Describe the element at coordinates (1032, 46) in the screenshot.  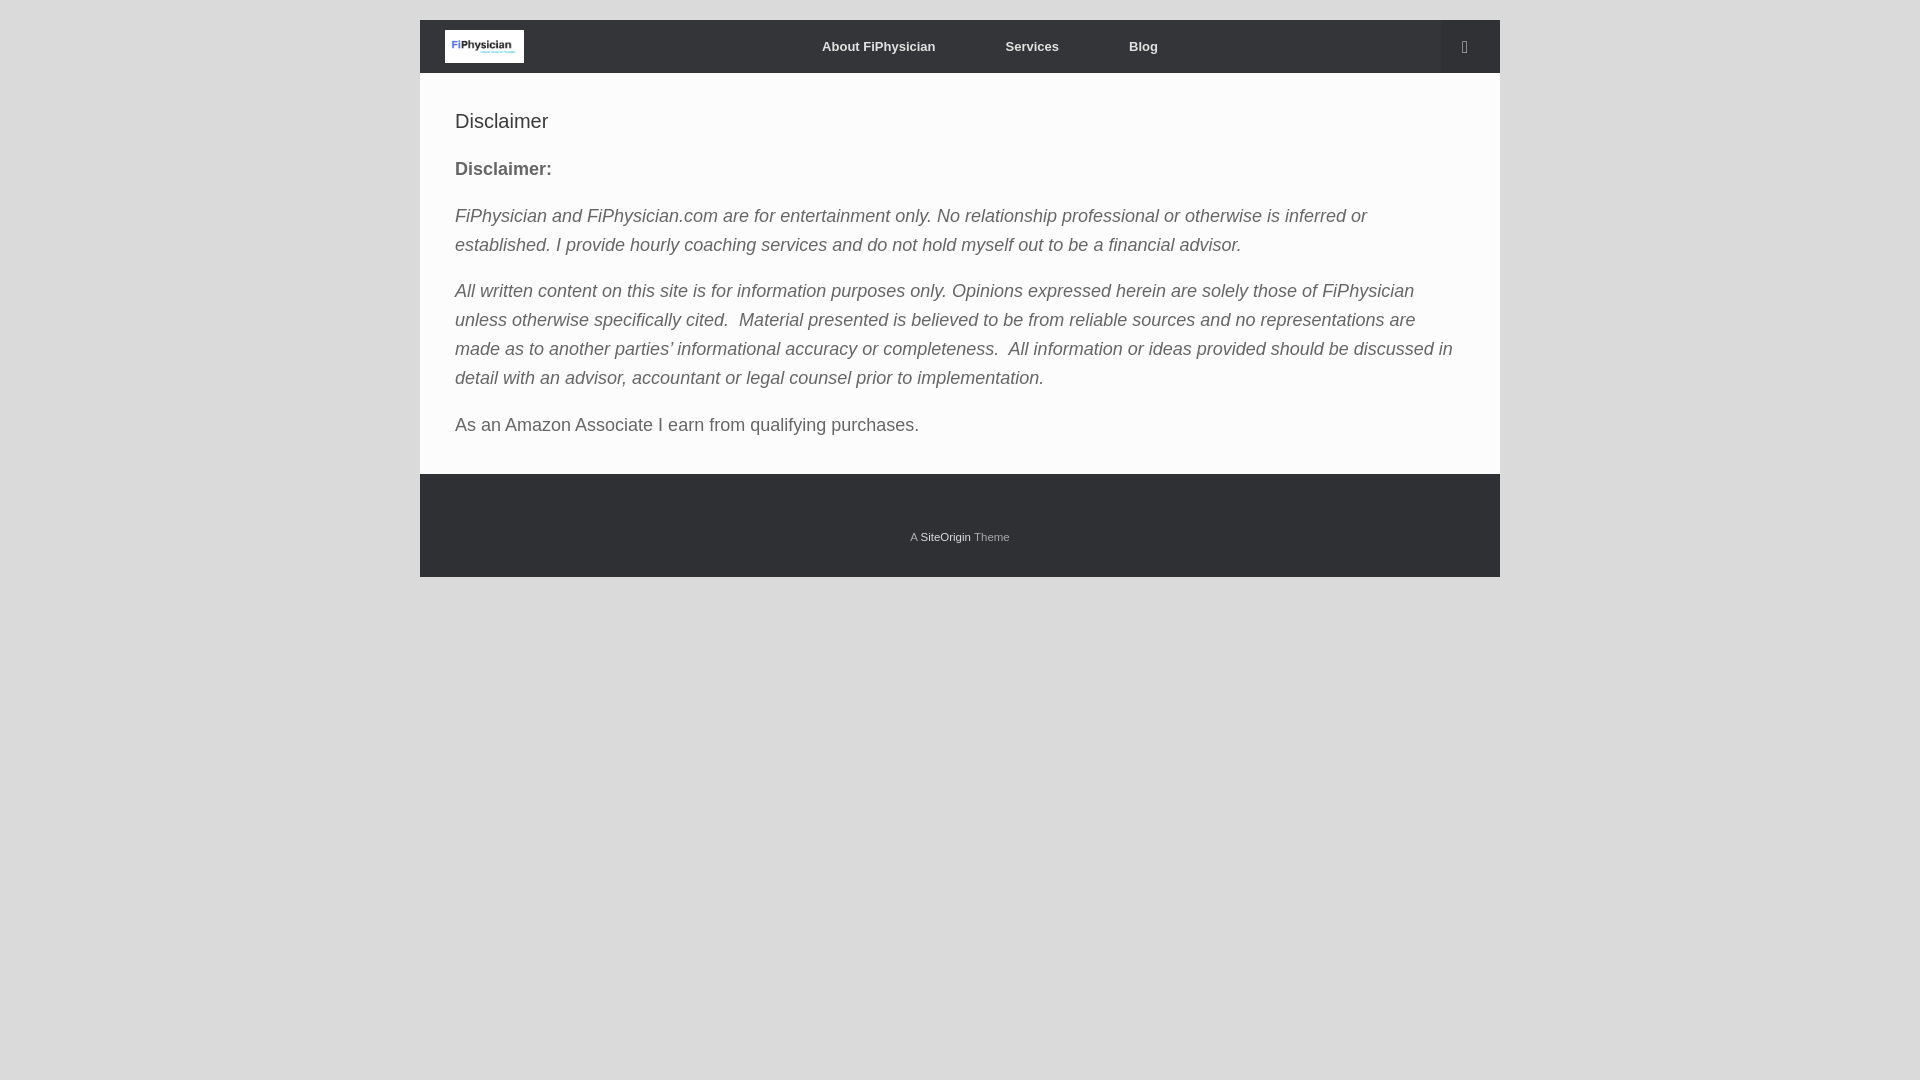
I see `Services` at that location.